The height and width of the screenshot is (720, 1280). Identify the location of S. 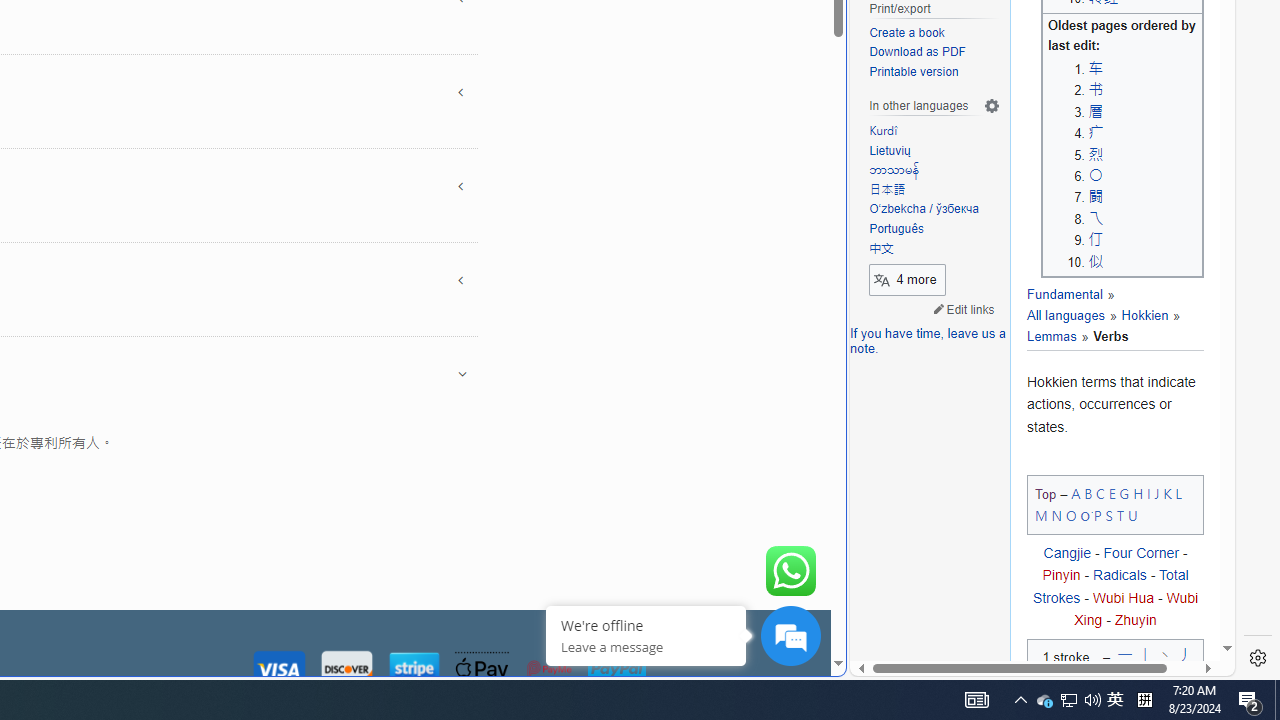
(1108, 515).